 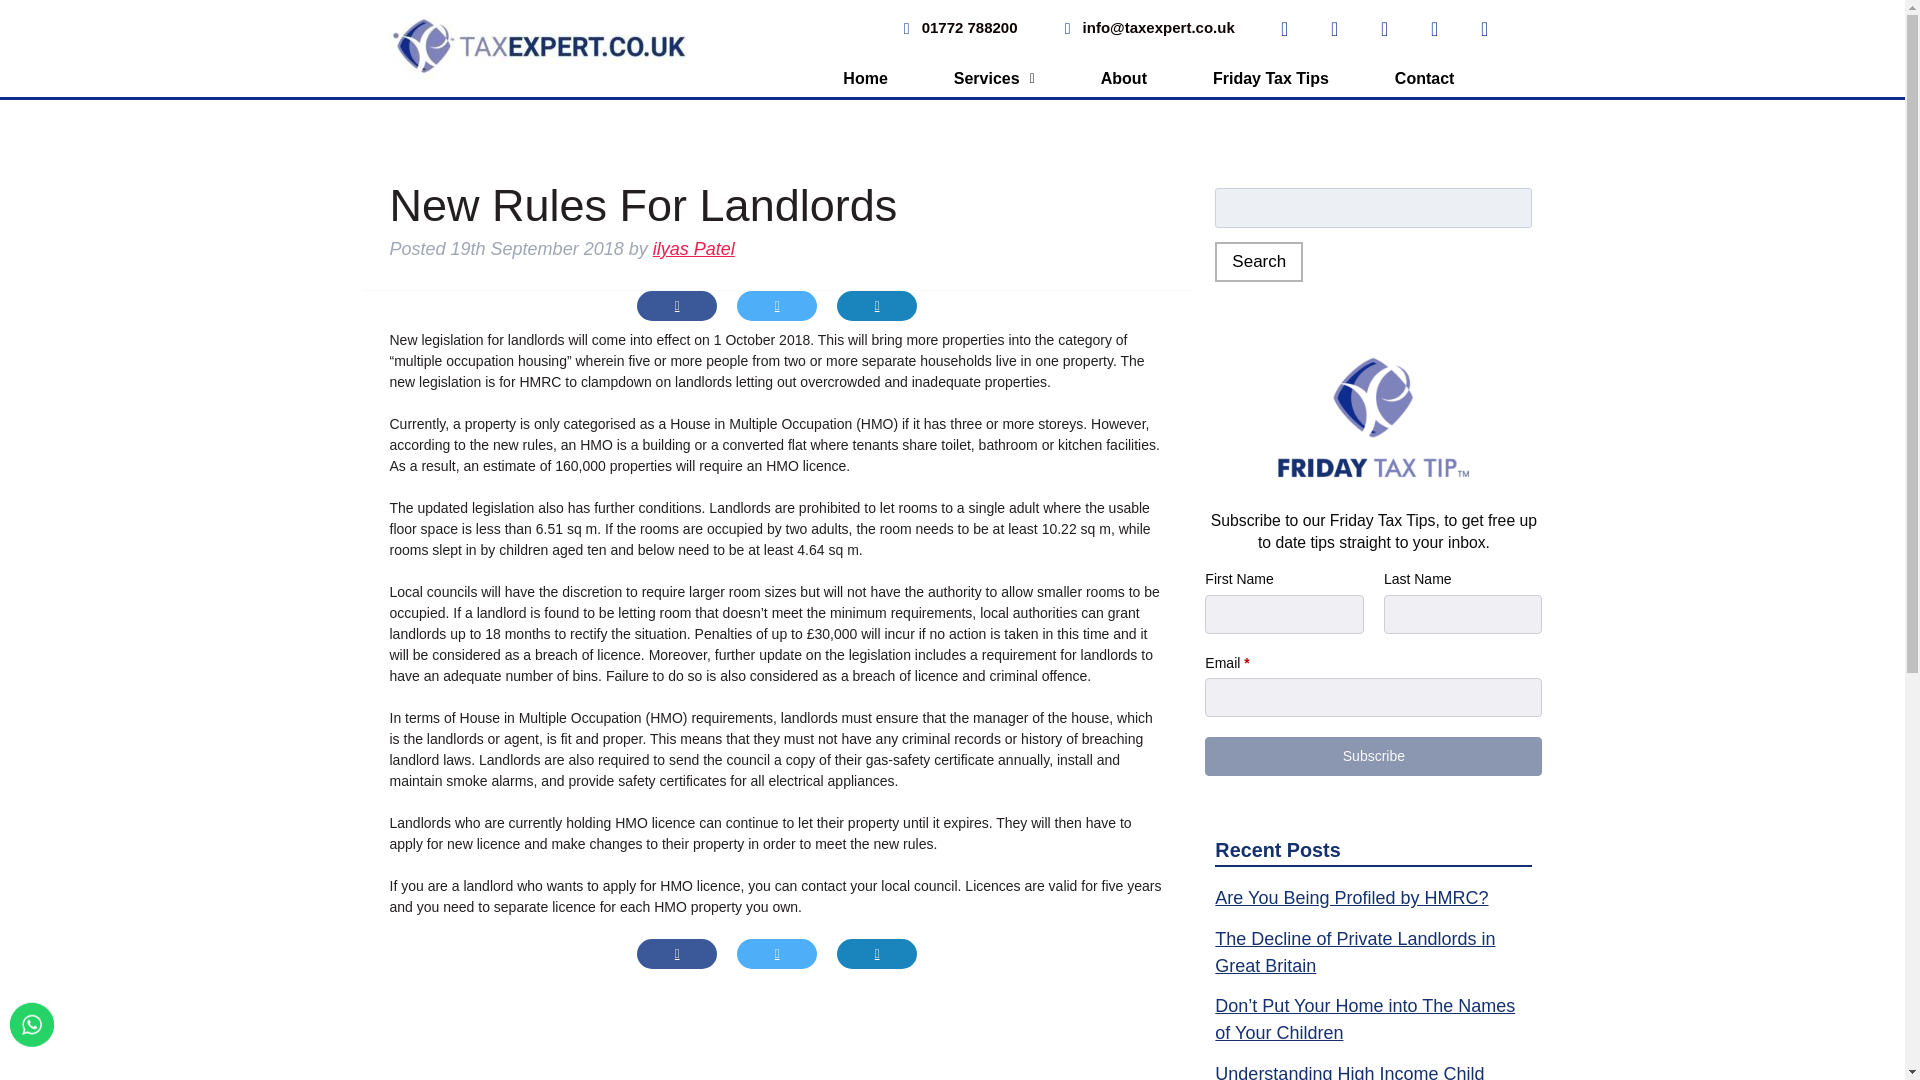 I want to click on Contact, so click(x=1424, y=78).